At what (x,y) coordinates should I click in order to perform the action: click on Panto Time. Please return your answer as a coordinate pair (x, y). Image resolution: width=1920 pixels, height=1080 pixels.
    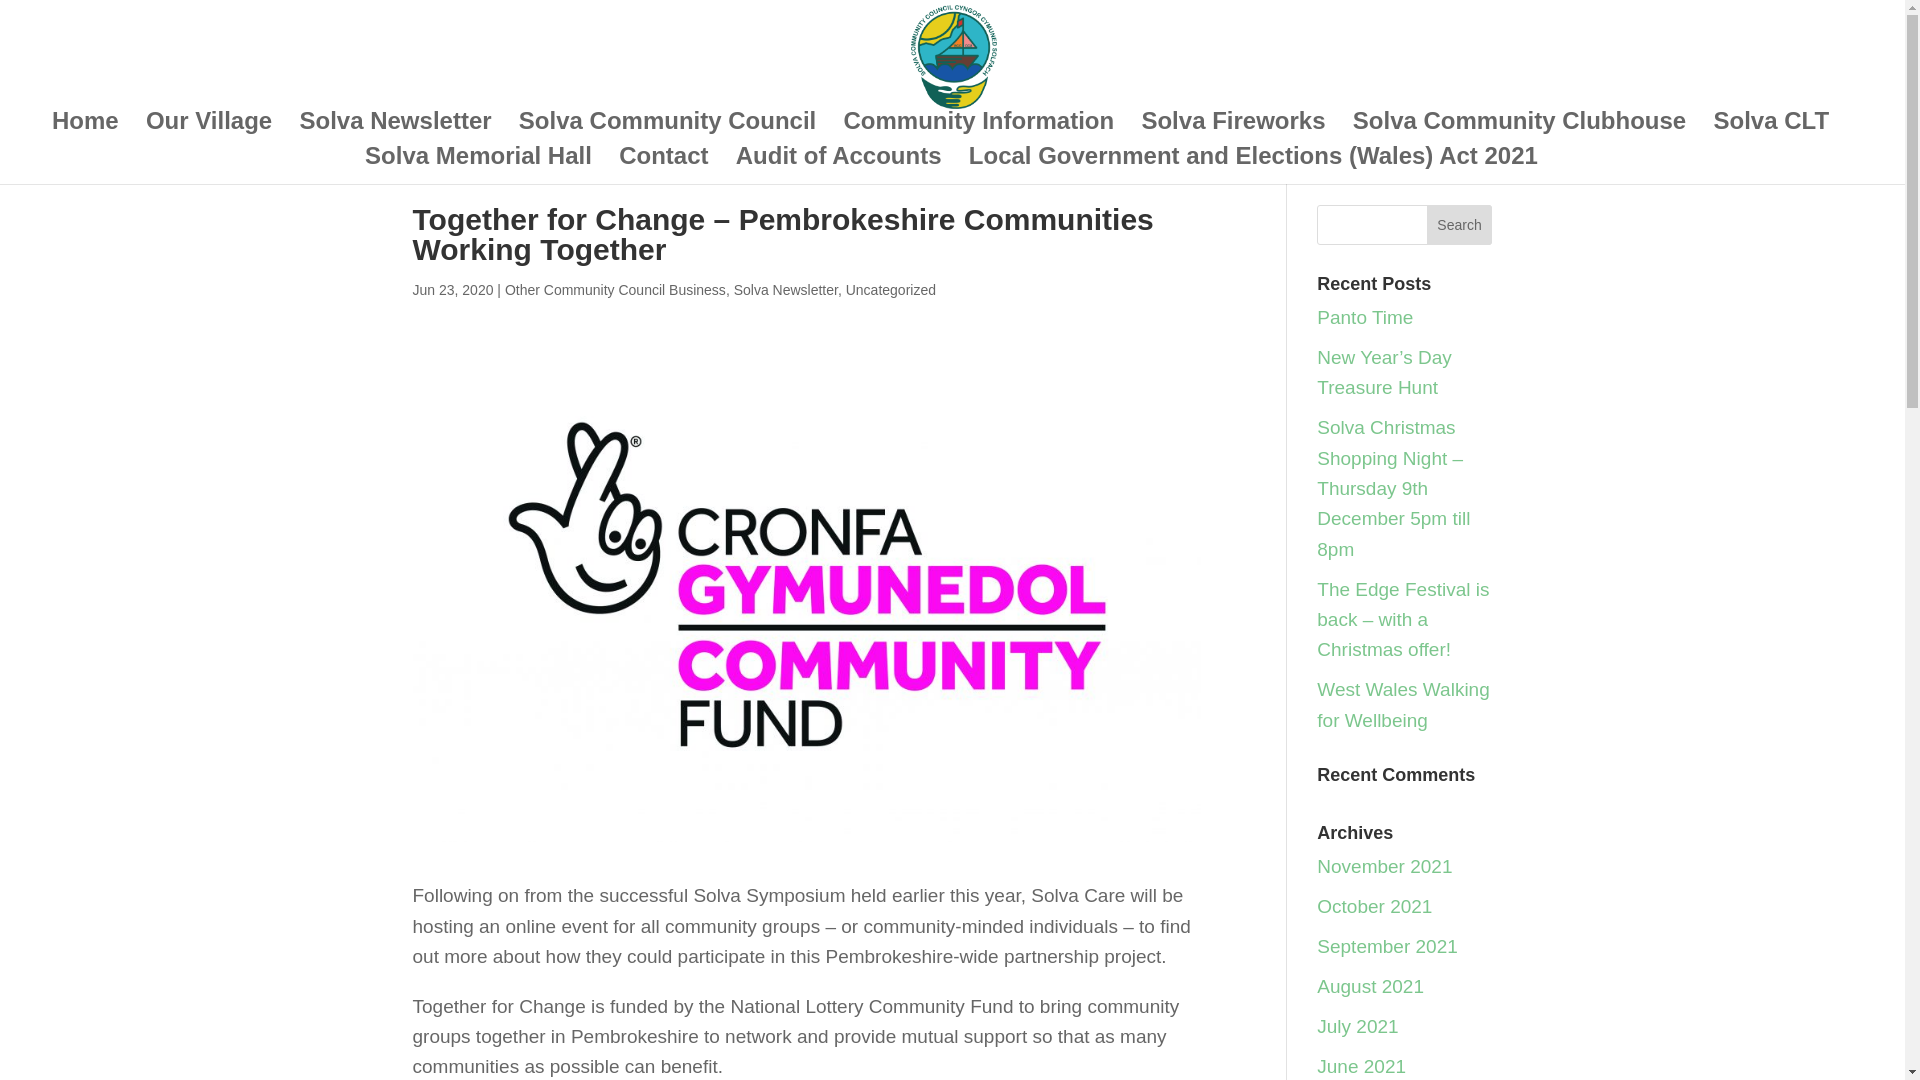
    Looking at the image, I should click on (1365, 317).